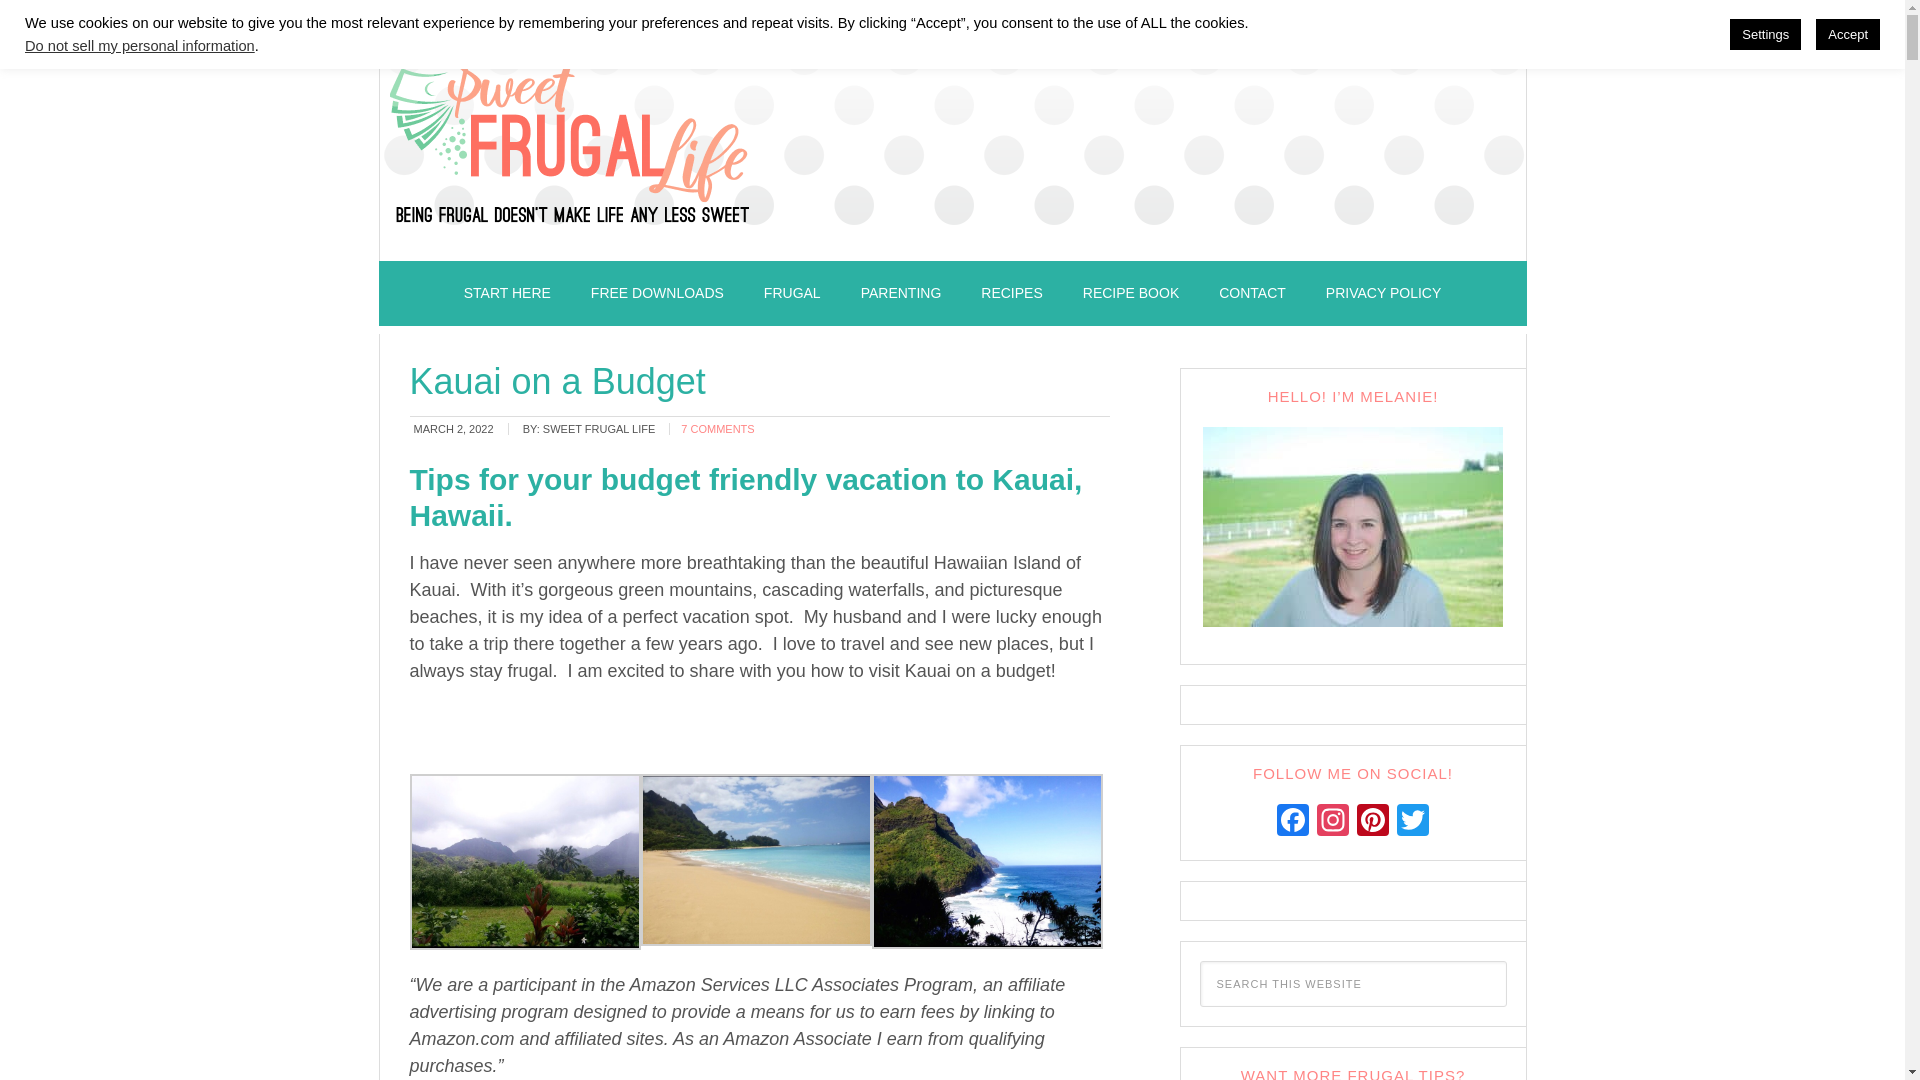 This screenshot has width=1920, height=1080. I want to click on 7 COMMENTS, so click(718, 429).